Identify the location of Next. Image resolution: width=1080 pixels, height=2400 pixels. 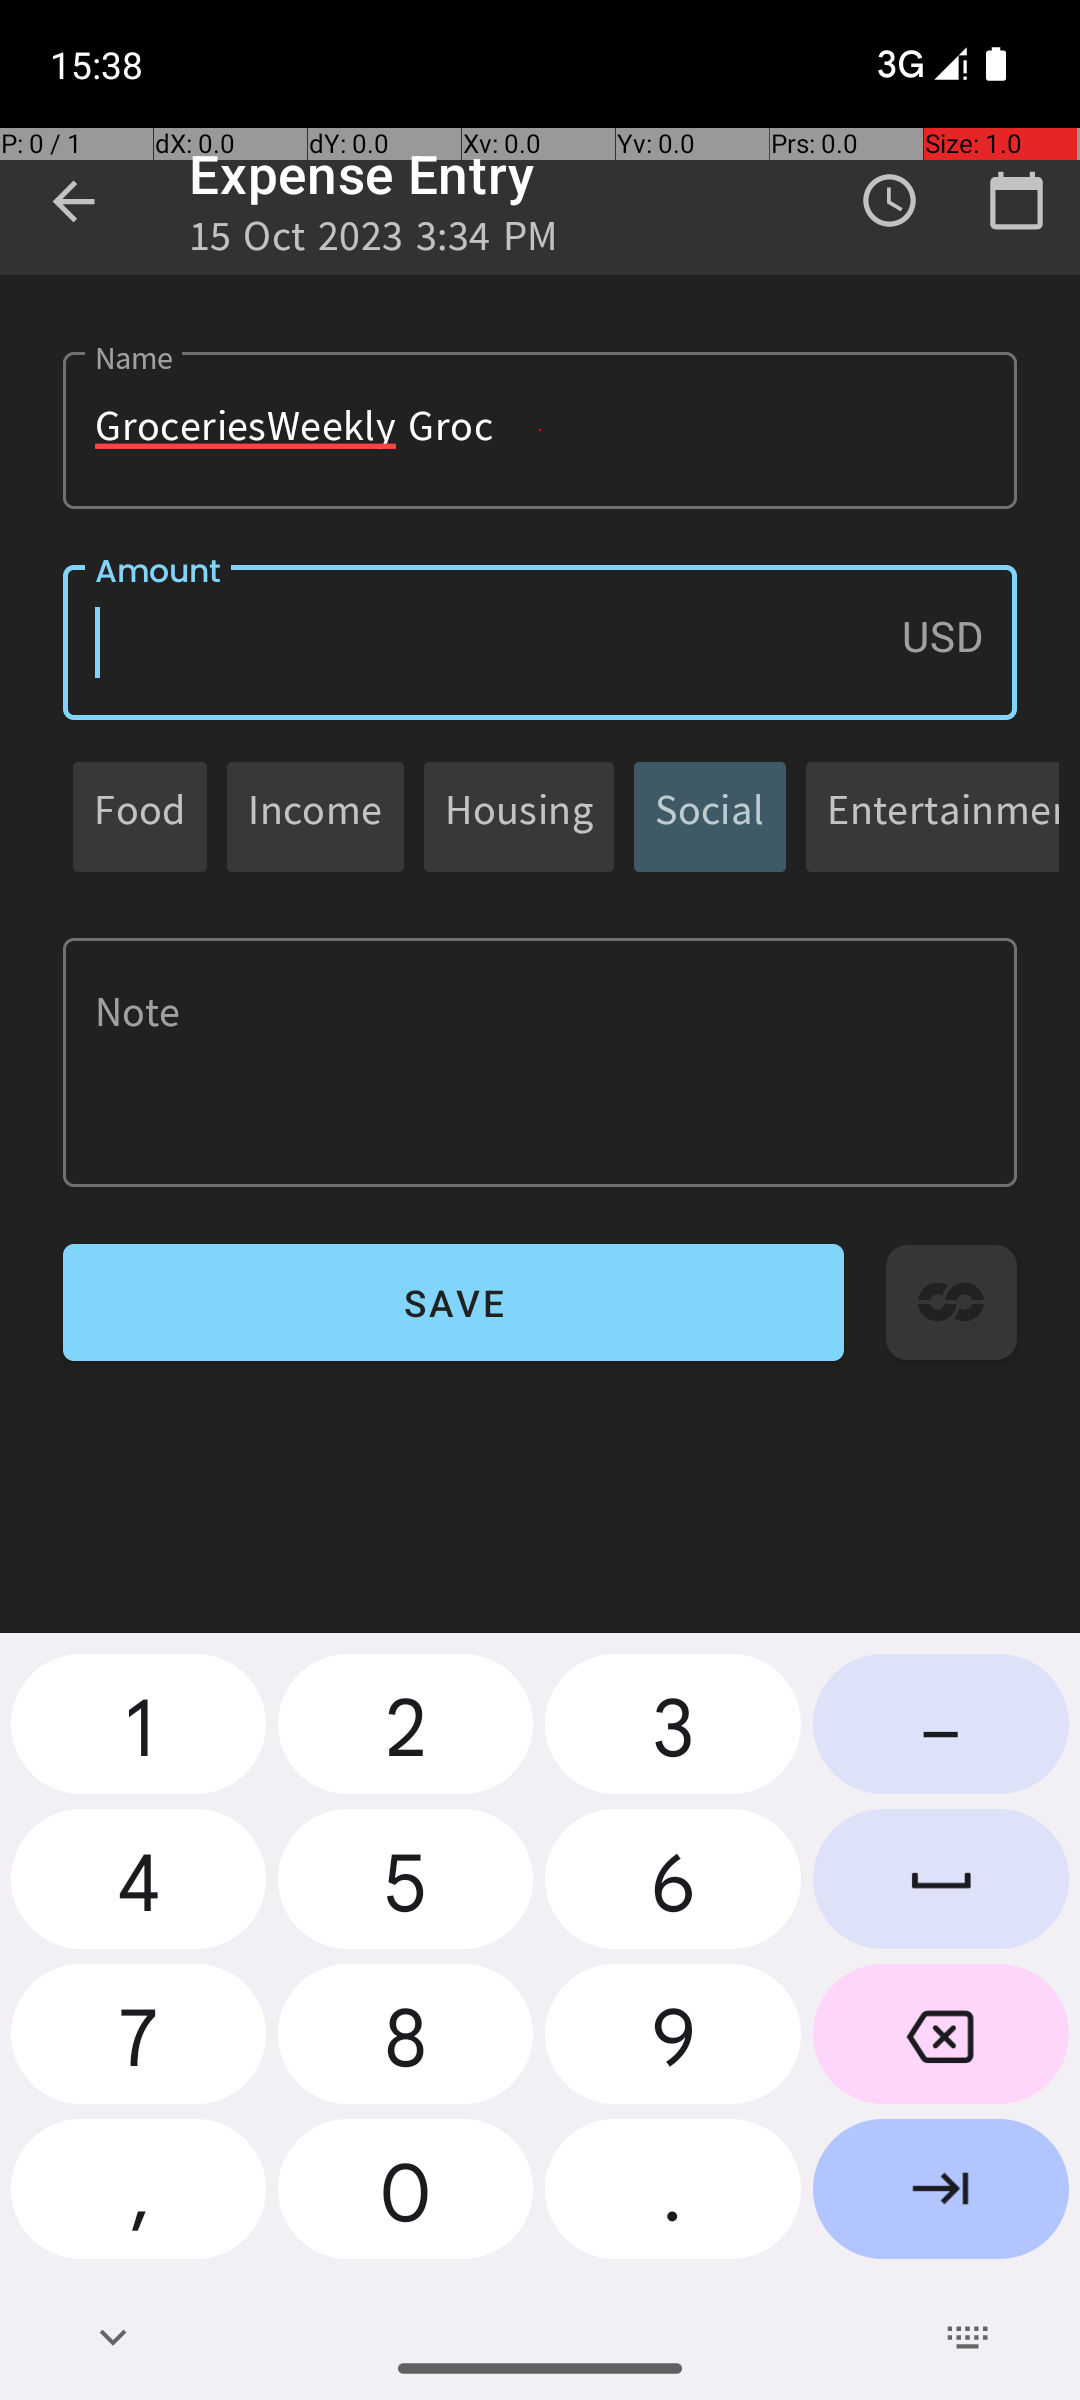
(941, 2196).